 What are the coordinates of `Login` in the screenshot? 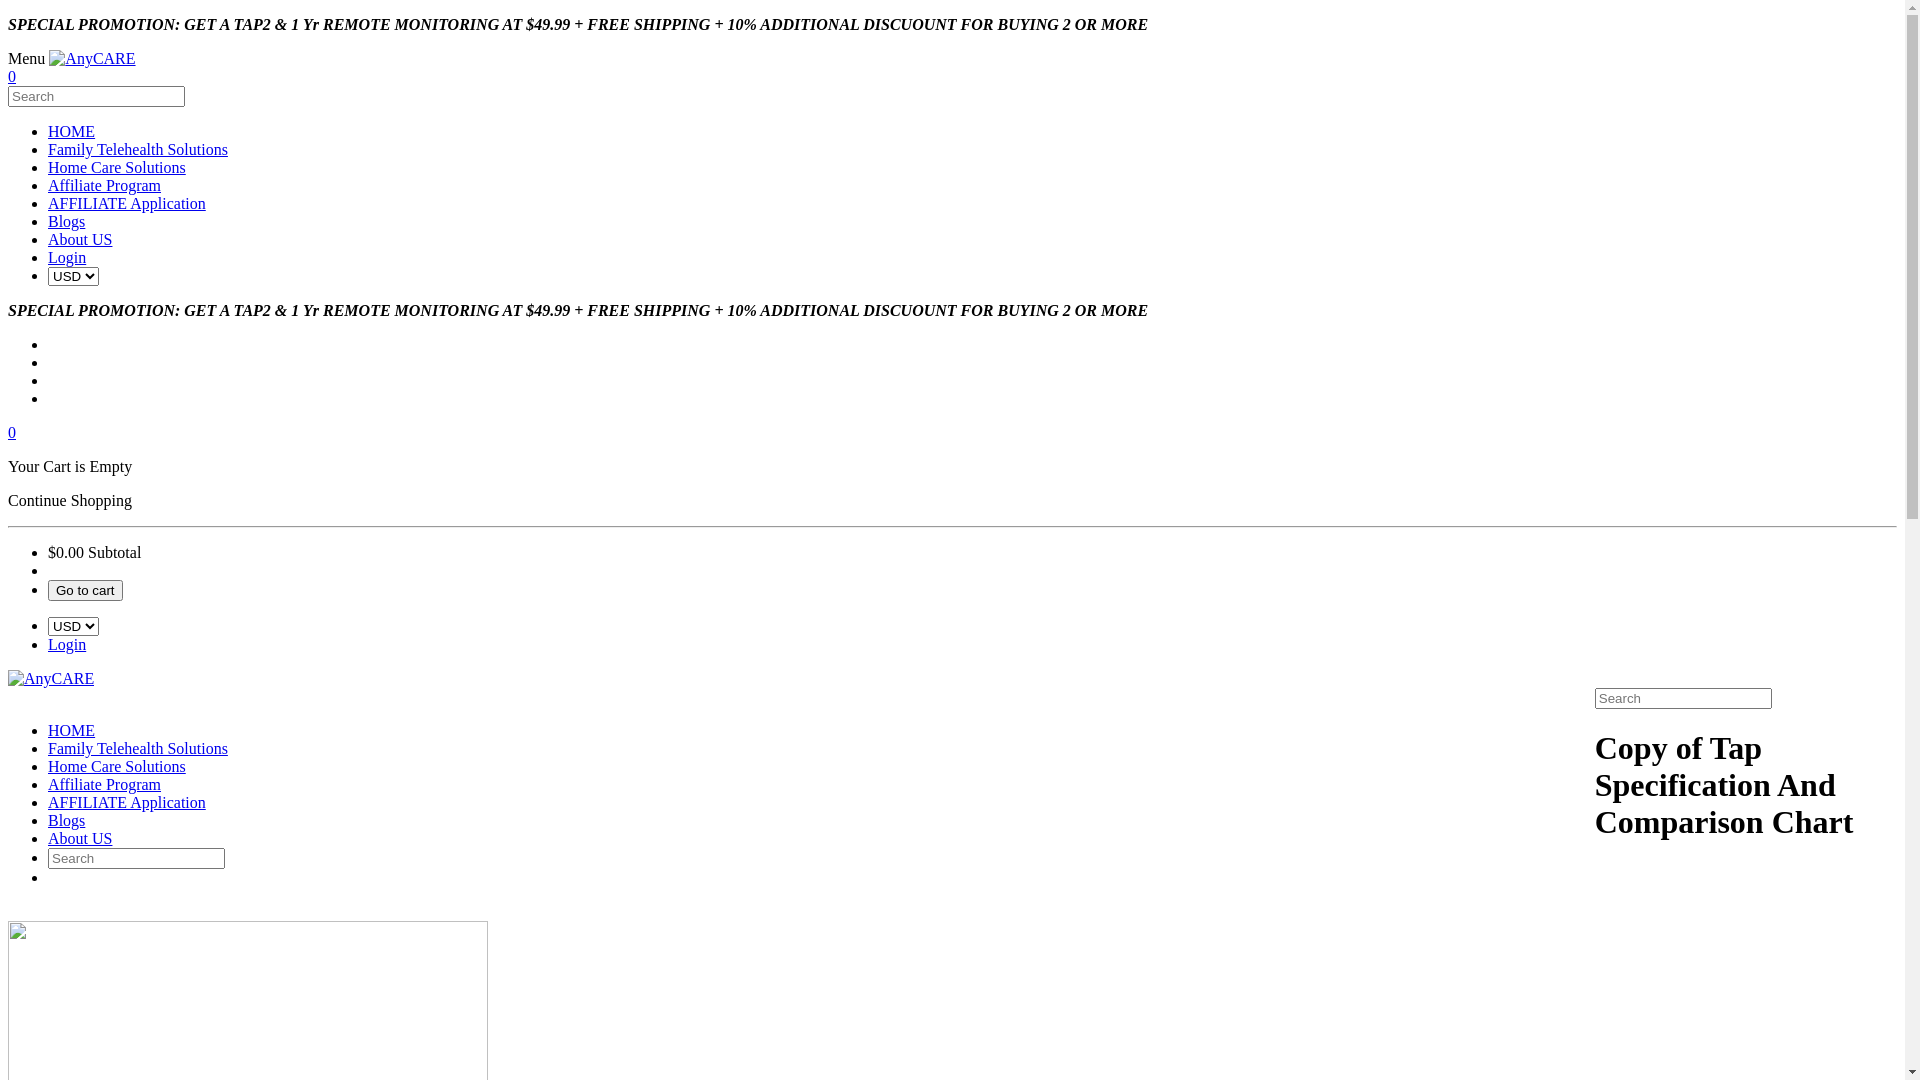 It's located at (67, 258).